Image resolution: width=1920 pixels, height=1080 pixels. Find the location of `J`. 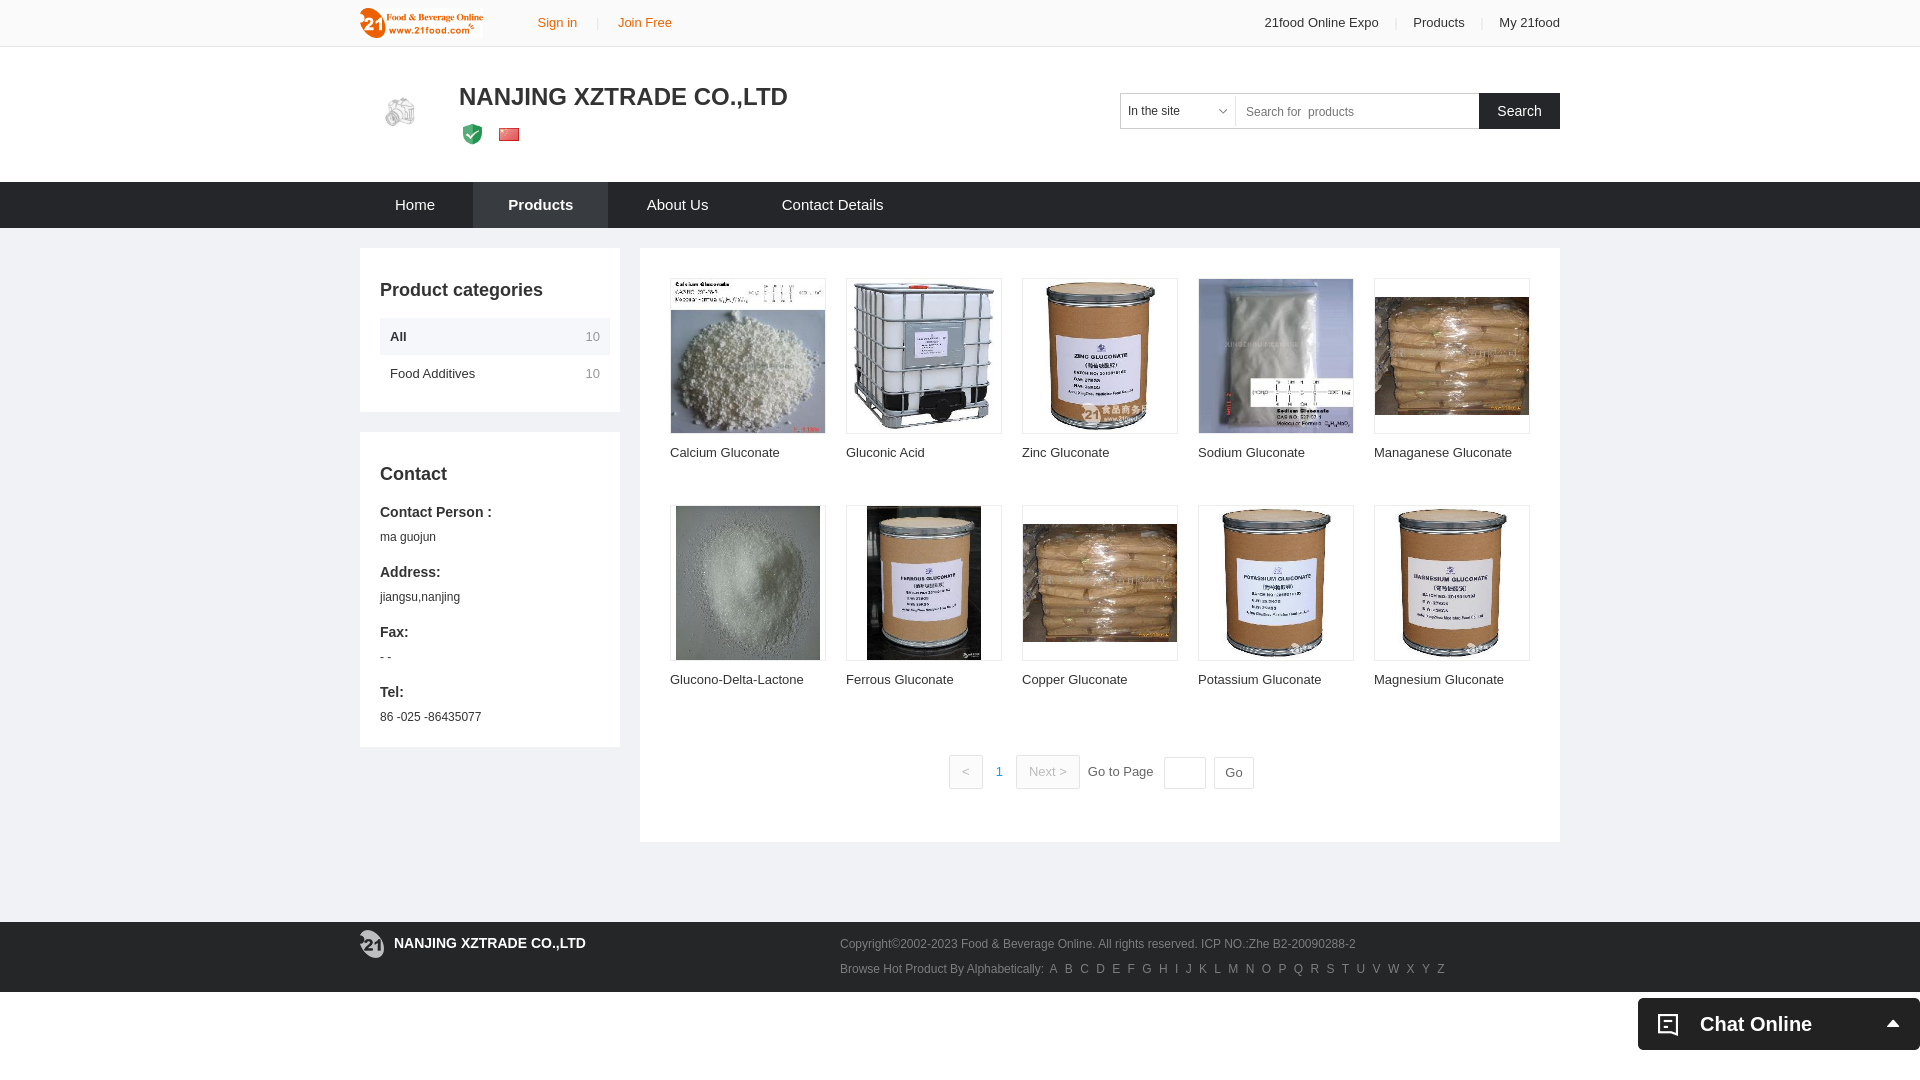

J is located at coordinates (1189, 969).